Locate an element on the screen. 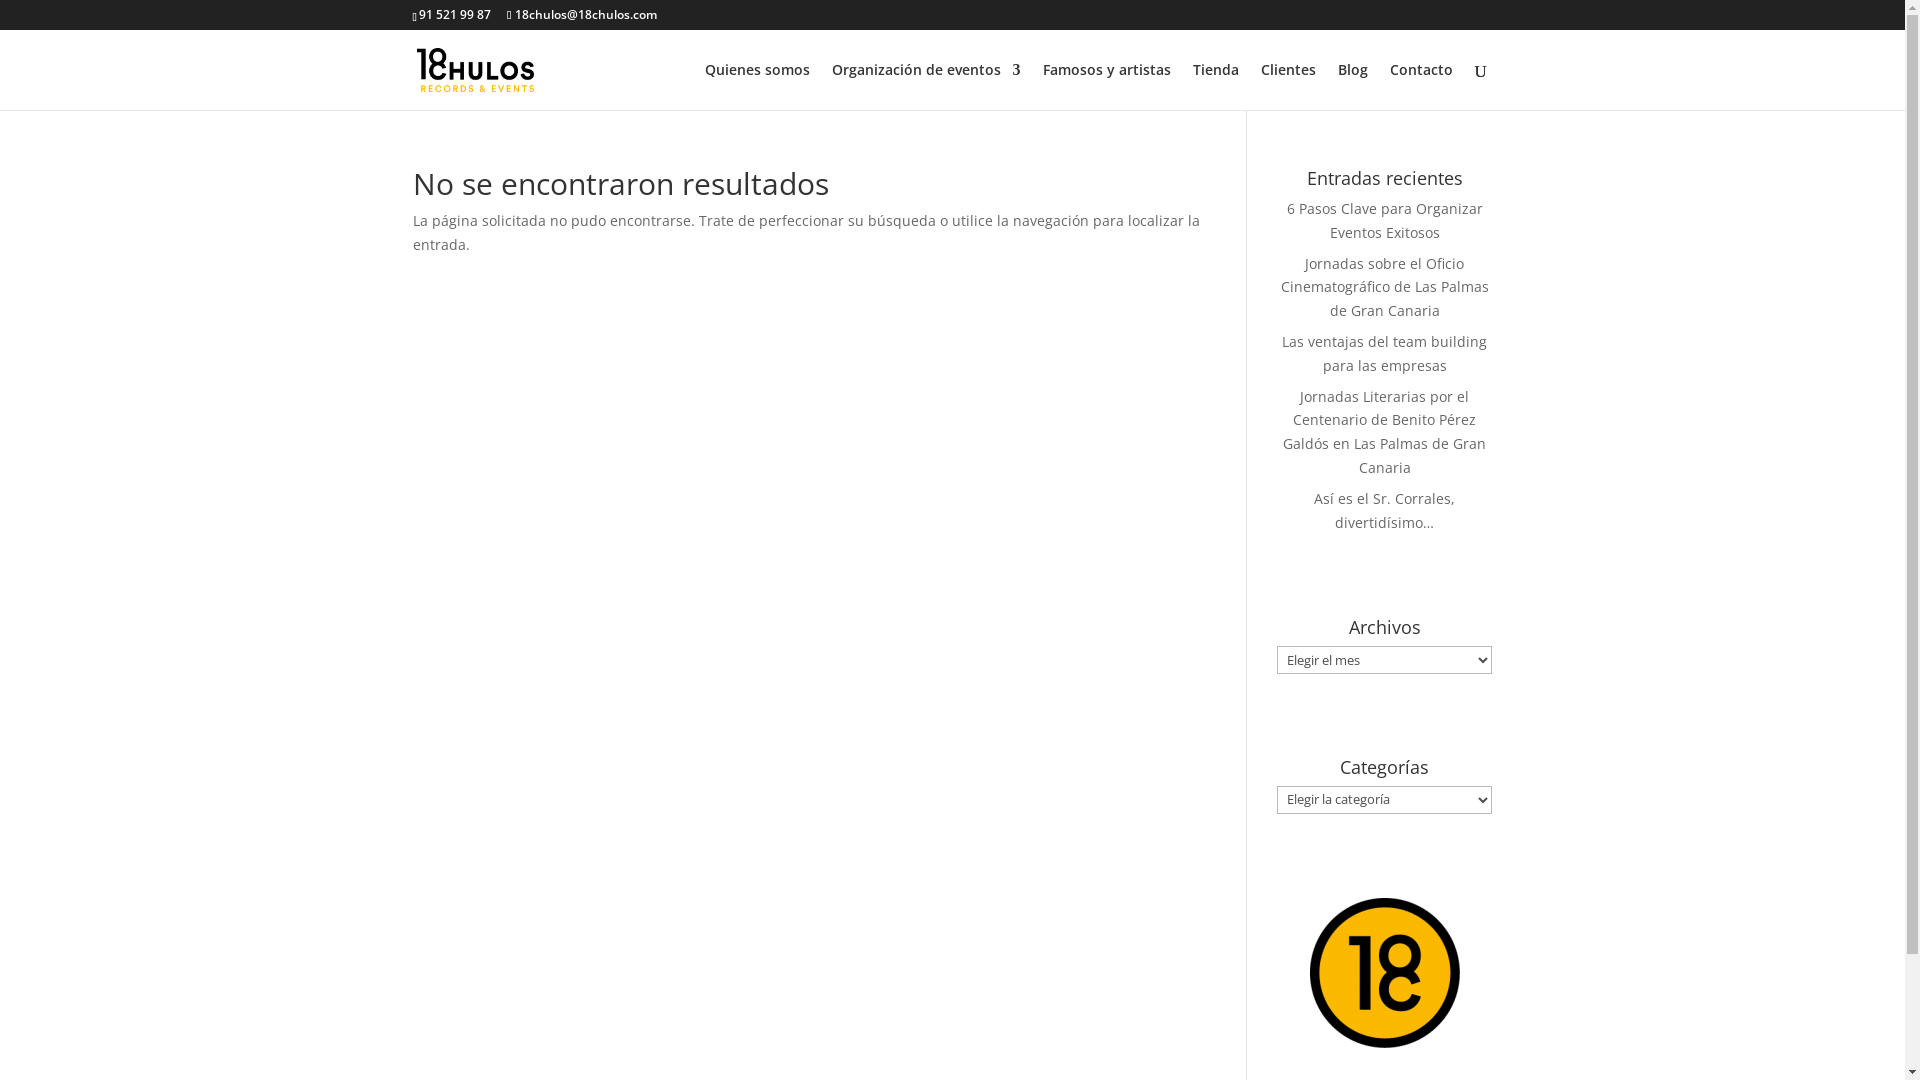 This screenshot has width=1920, height=1080. Clientes is located at coordinates (1288, 86).